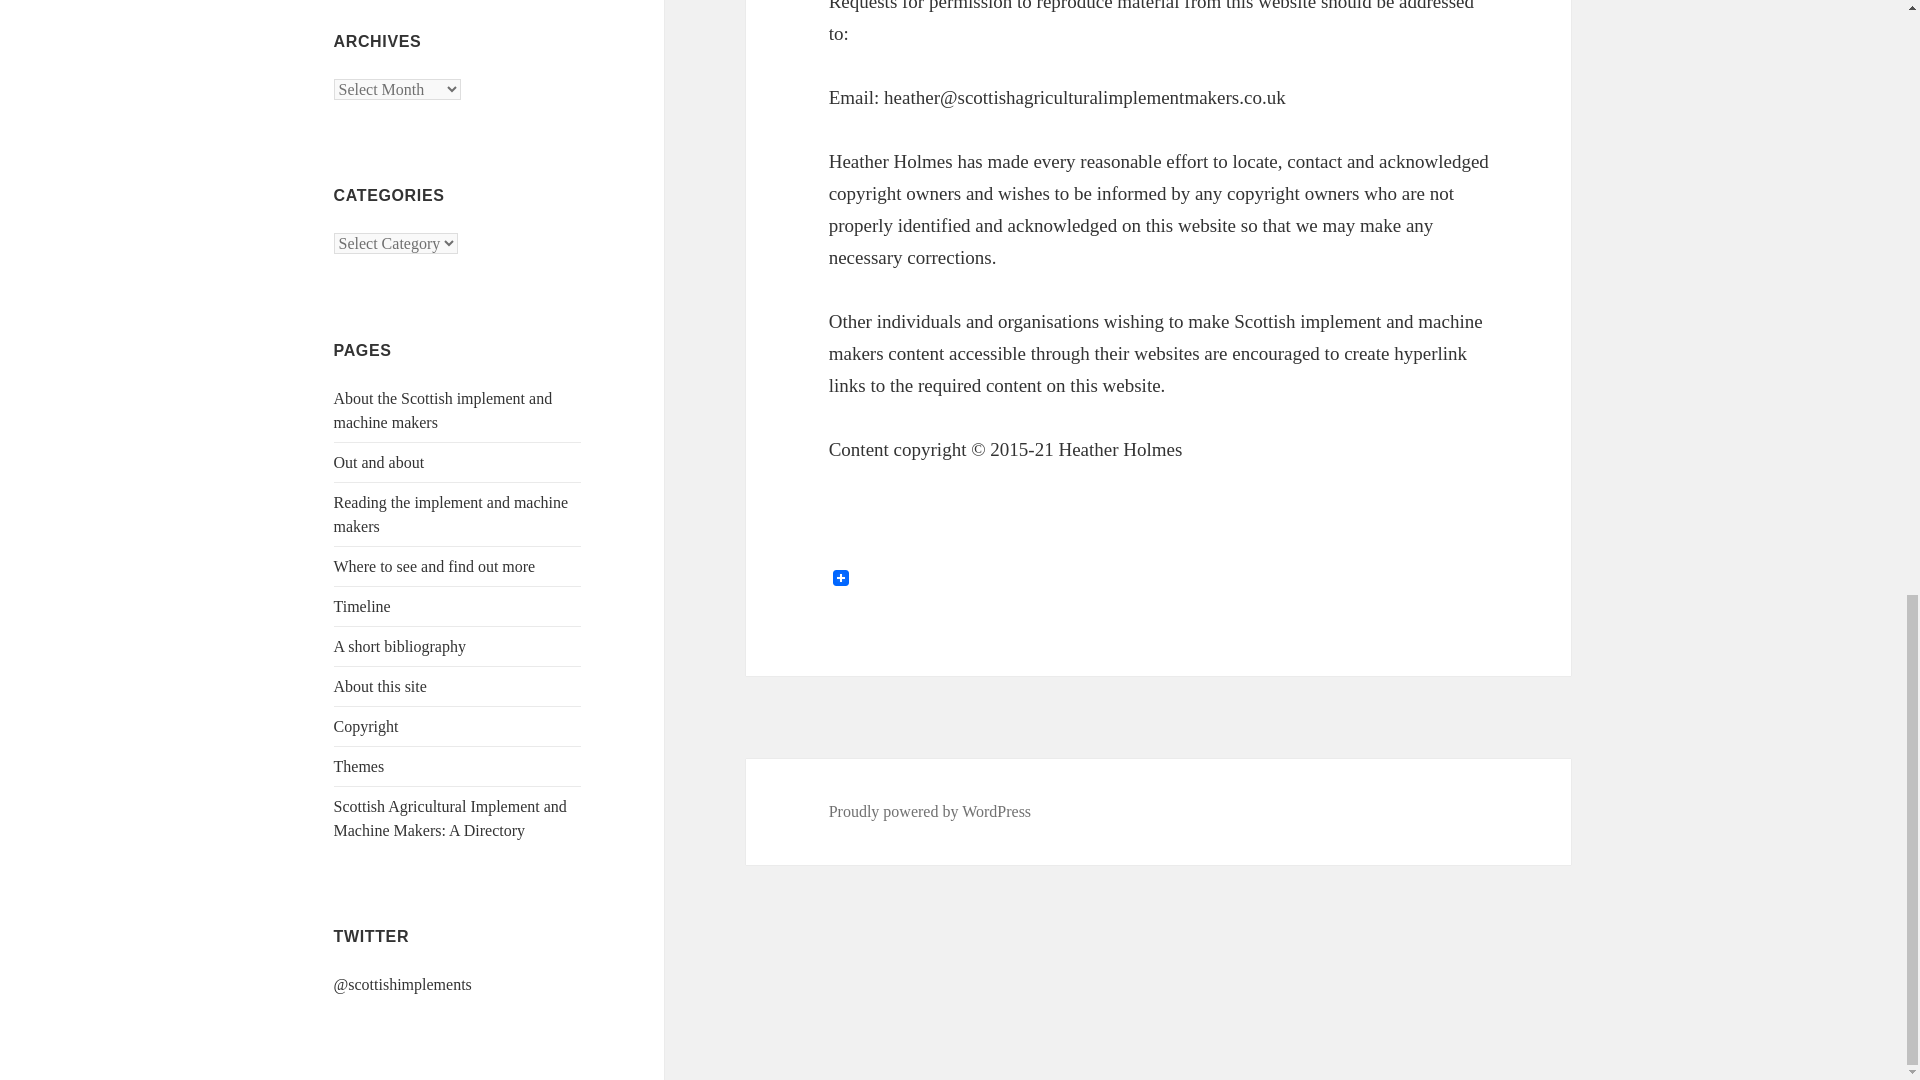 The image size is (1920, 1080). What do you see at coordinates (360, 766) in the screenshot?
I see `Themes` at bounding box center [360, 766].